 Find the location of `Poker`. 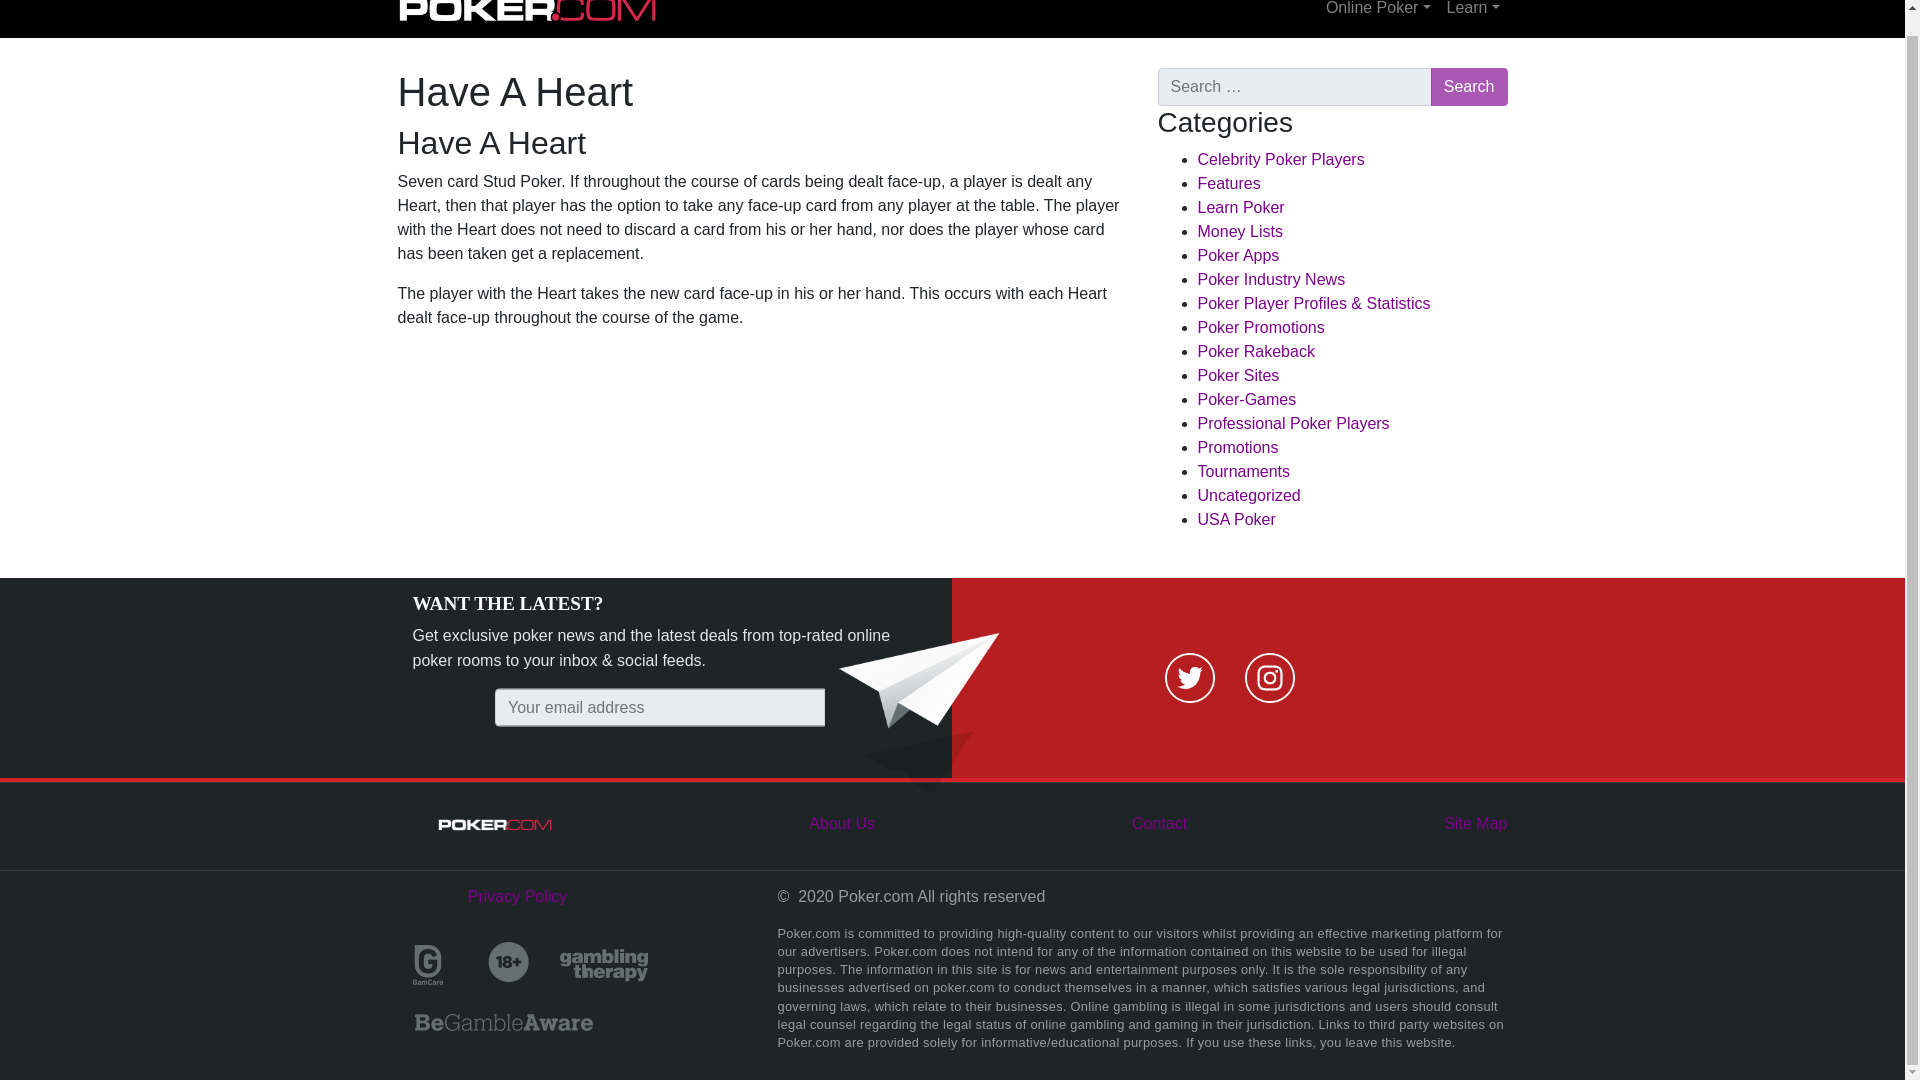

Poker is located at coordinates (528, 15).